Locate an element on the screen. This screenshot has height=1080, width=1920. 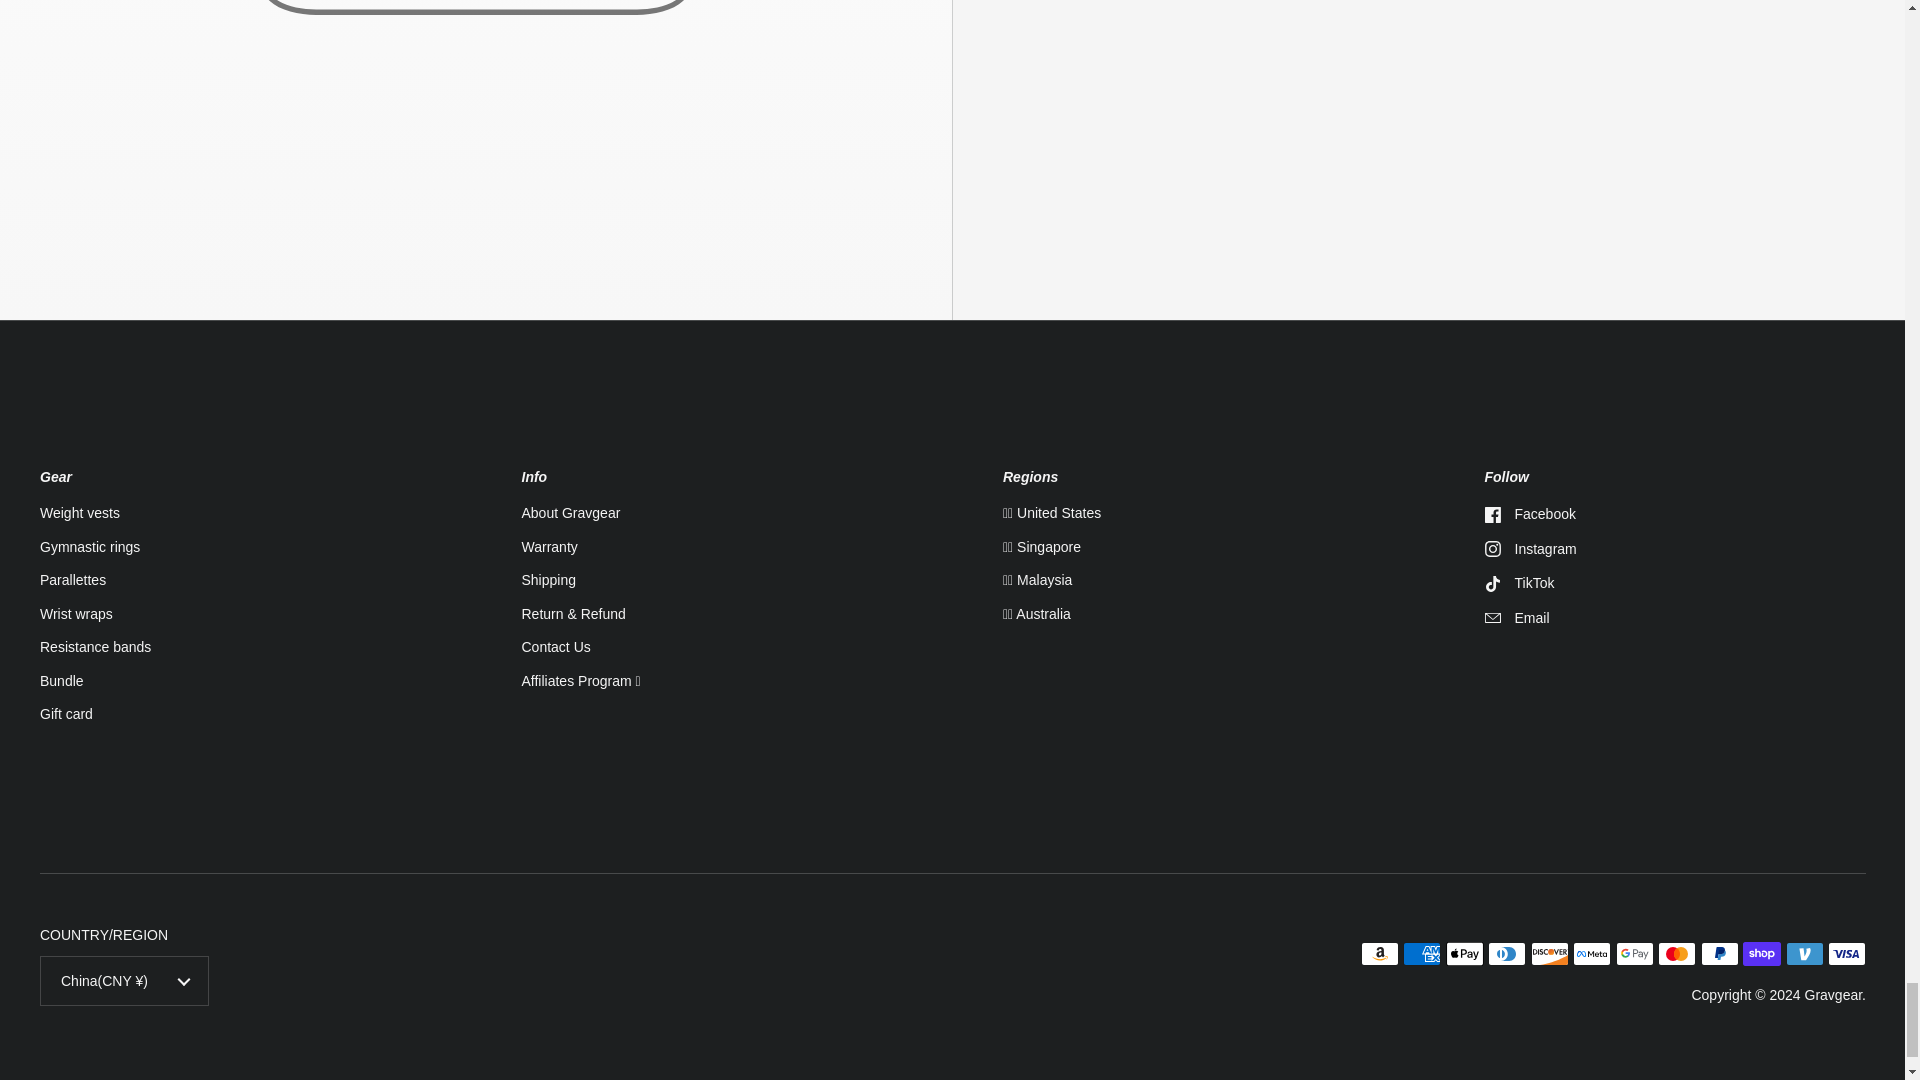
Shop Pay is located at coordinates (1762, 953).